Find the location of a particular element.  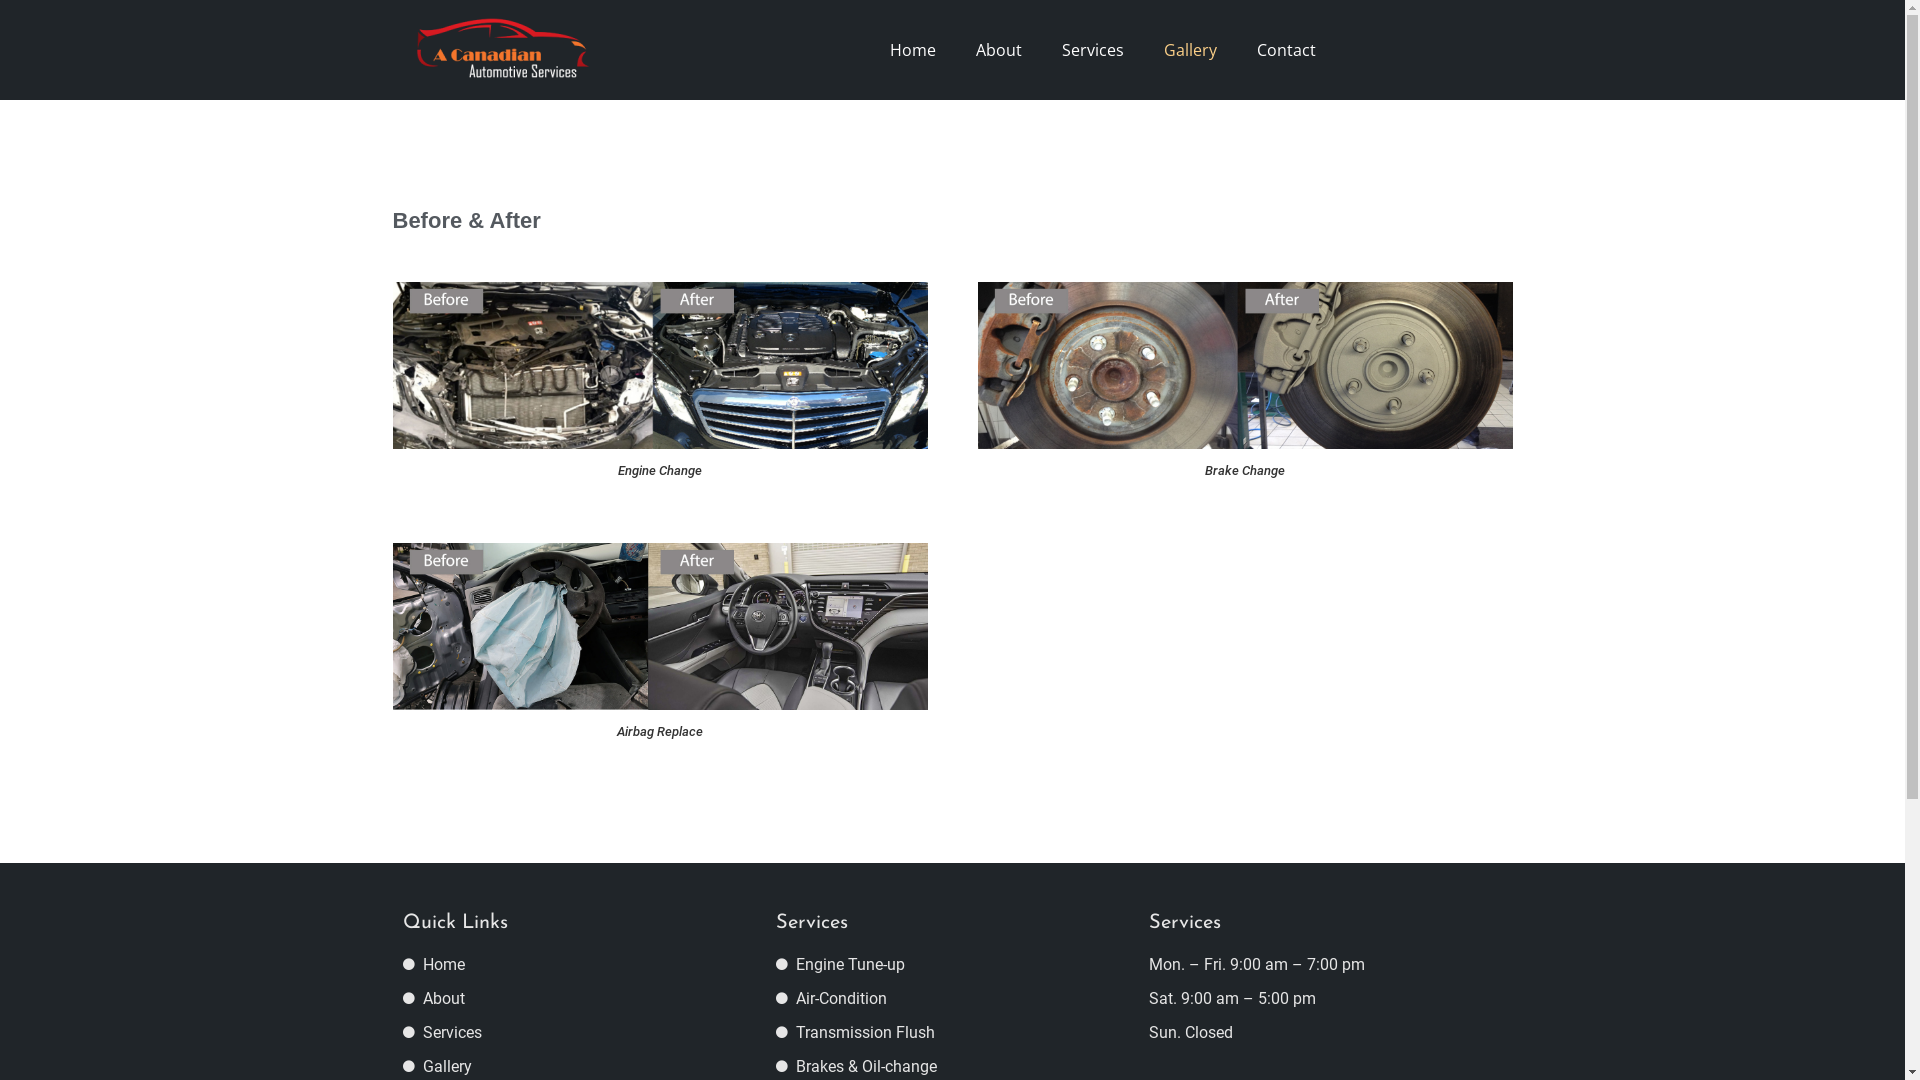

Gallery is located at coordinates (1190, 50).